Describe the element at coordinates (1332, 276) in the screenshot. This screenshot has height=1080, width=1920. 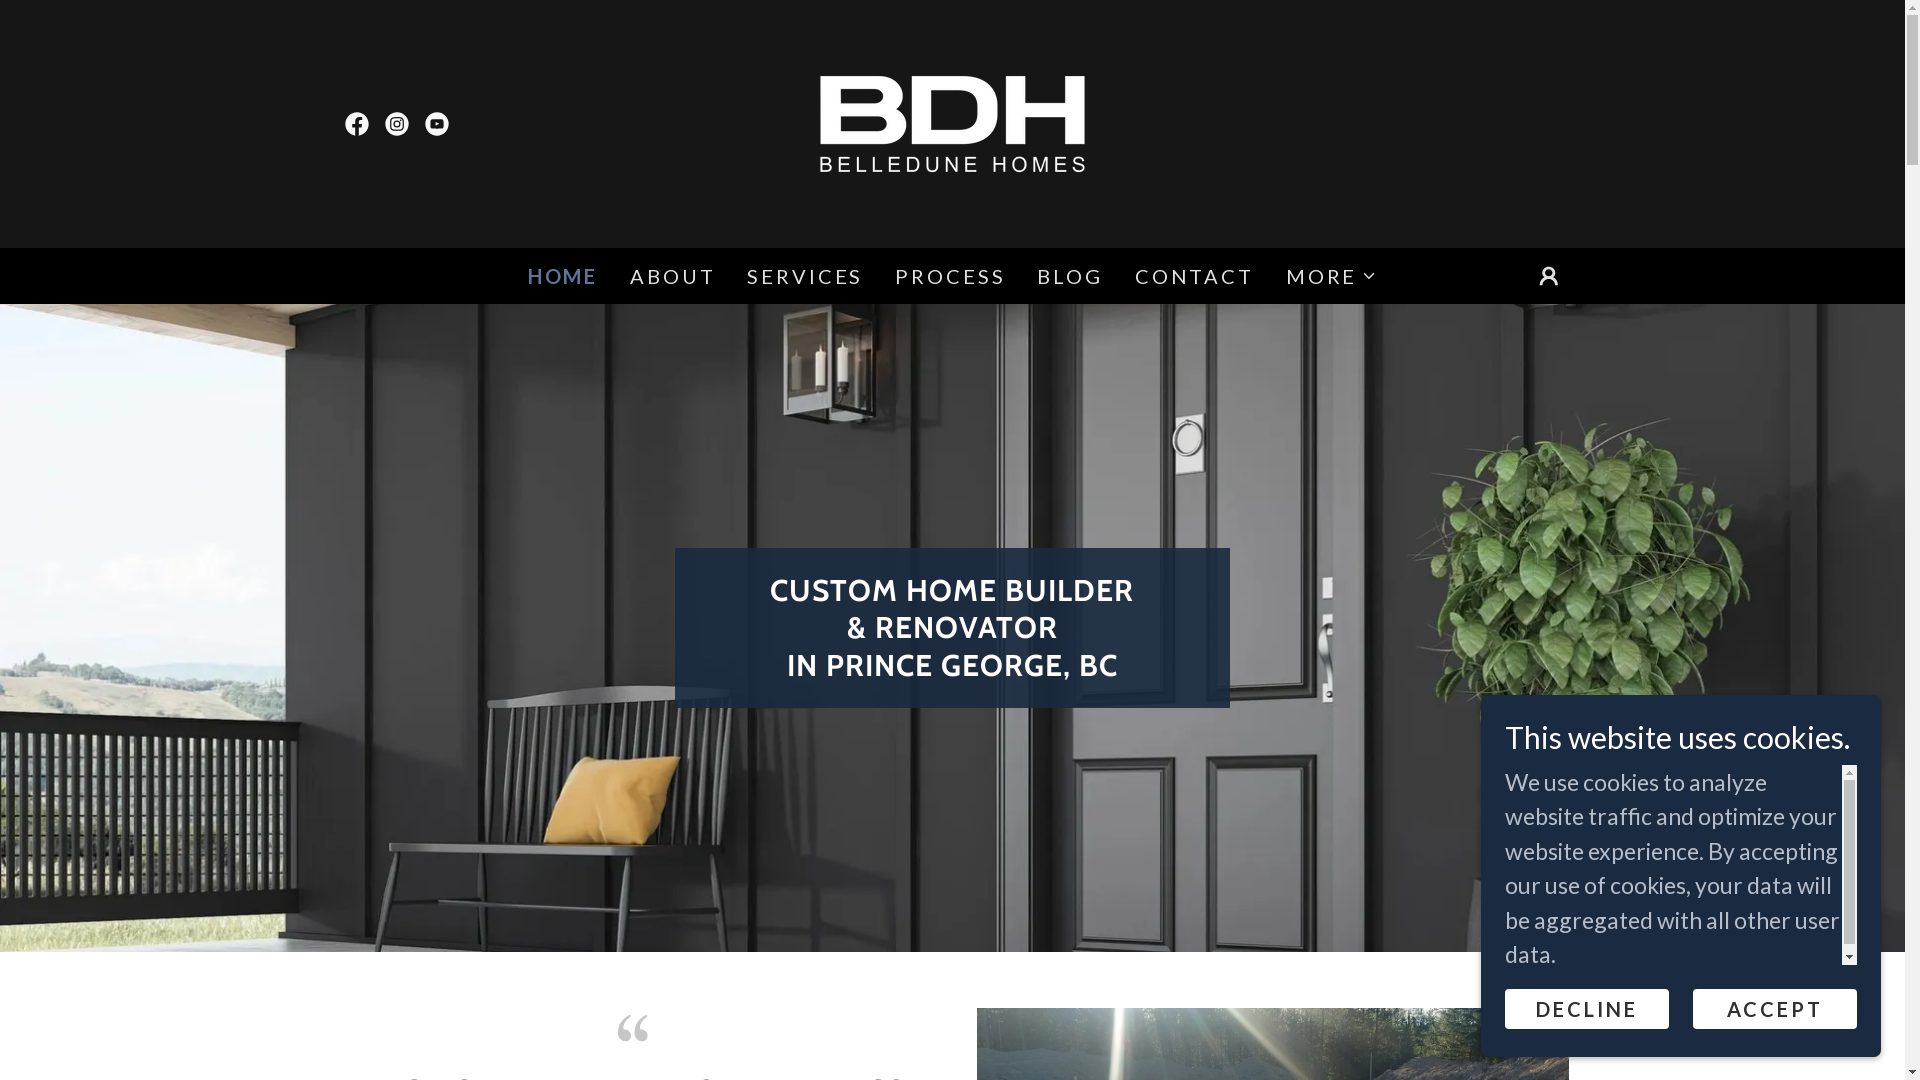
I see `MORE` at that location.